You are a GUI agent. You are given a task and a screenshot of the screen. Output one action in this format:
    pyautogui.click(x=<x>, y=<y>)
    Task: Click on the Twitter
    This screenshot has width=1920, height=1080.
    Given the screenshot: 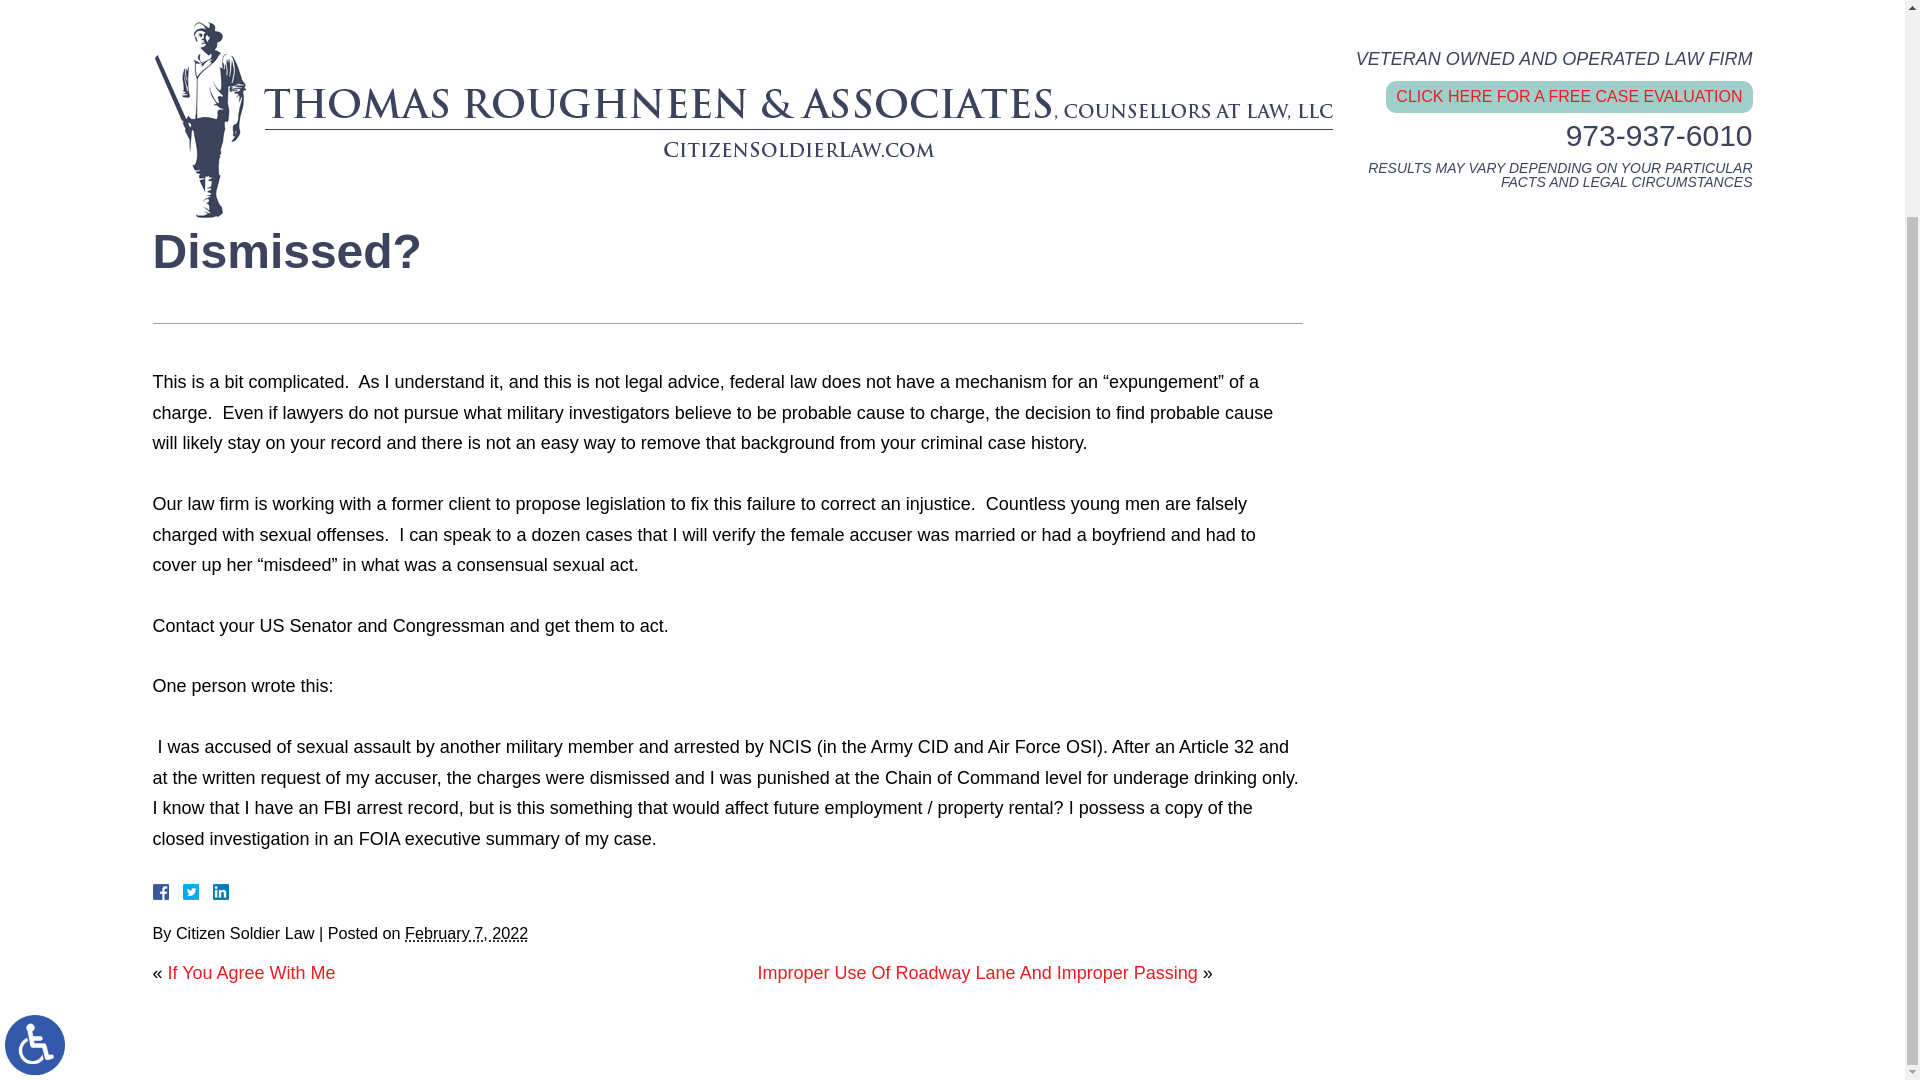 What is the action you would take?
    pyautogui.click(x=198, y=892)
    